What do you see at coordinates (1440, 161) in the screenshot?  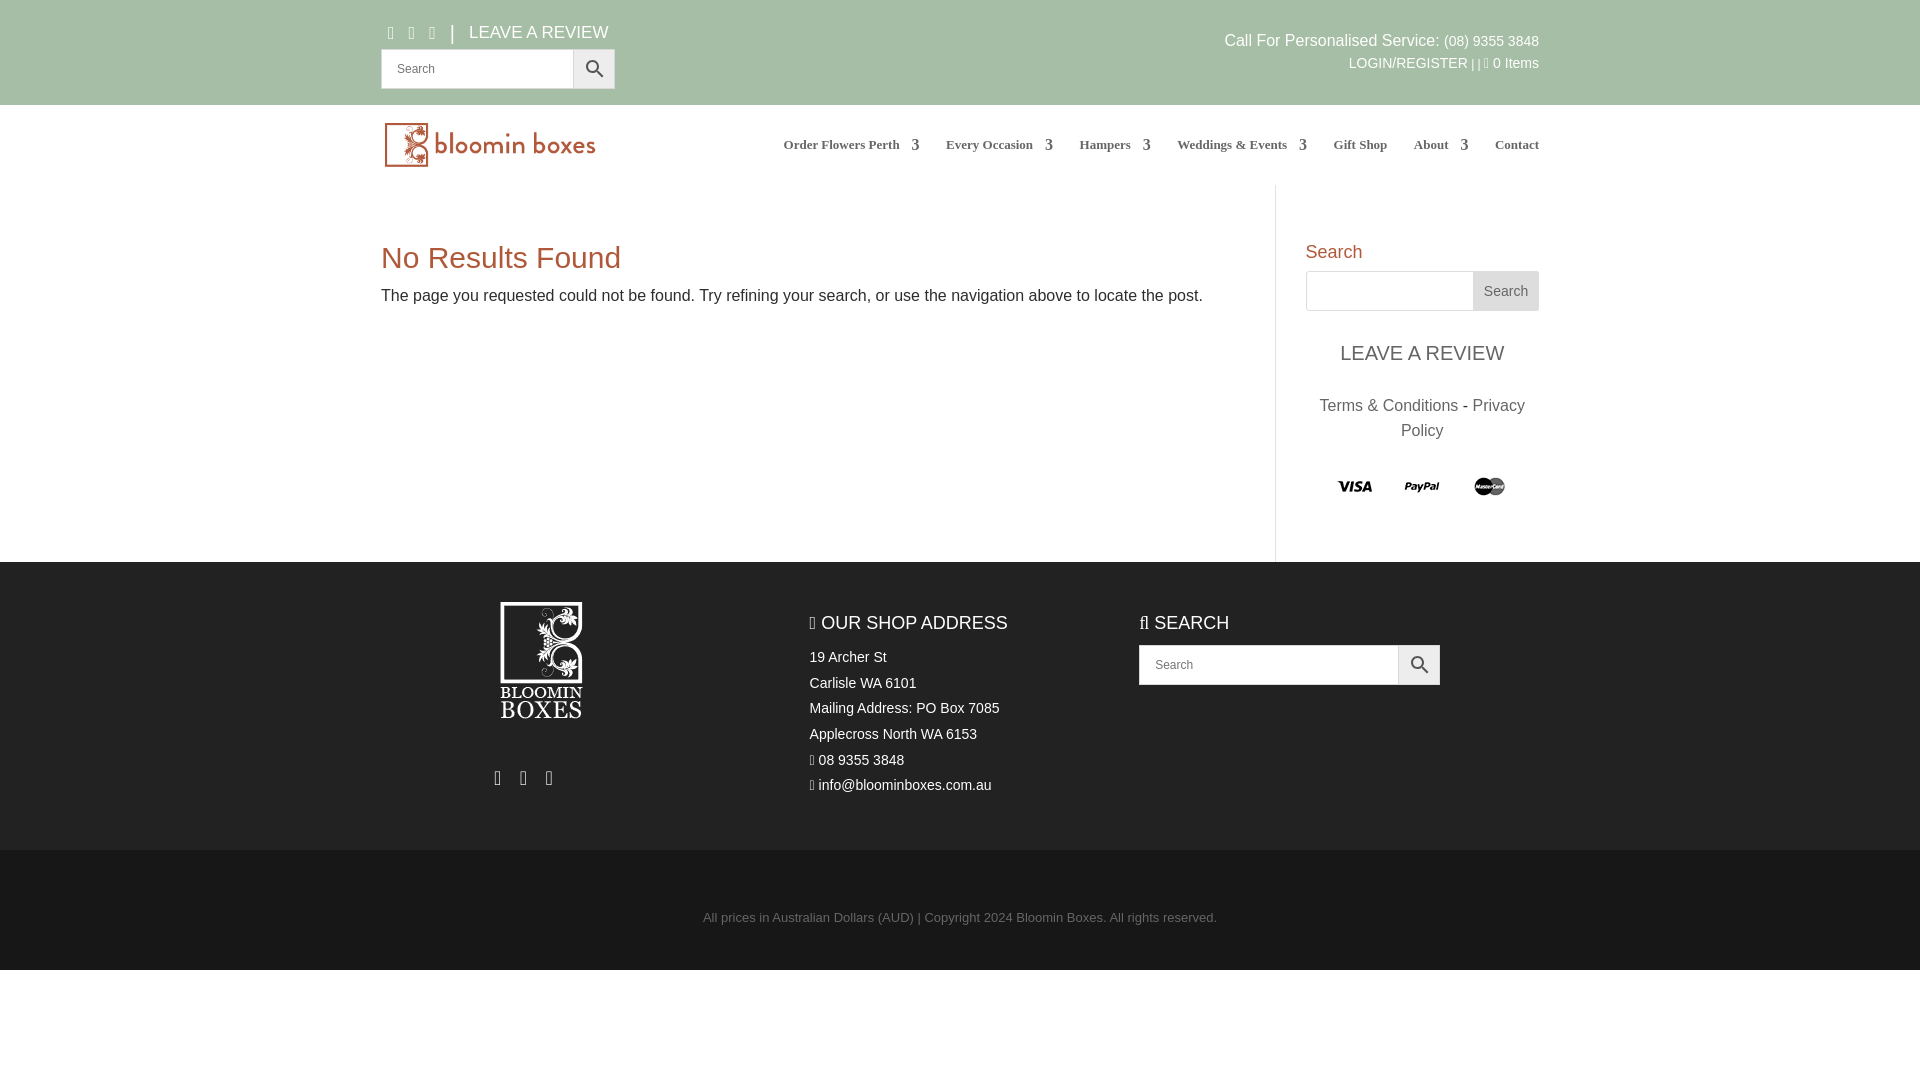 I see `About` at bounding box center [1440, 161].